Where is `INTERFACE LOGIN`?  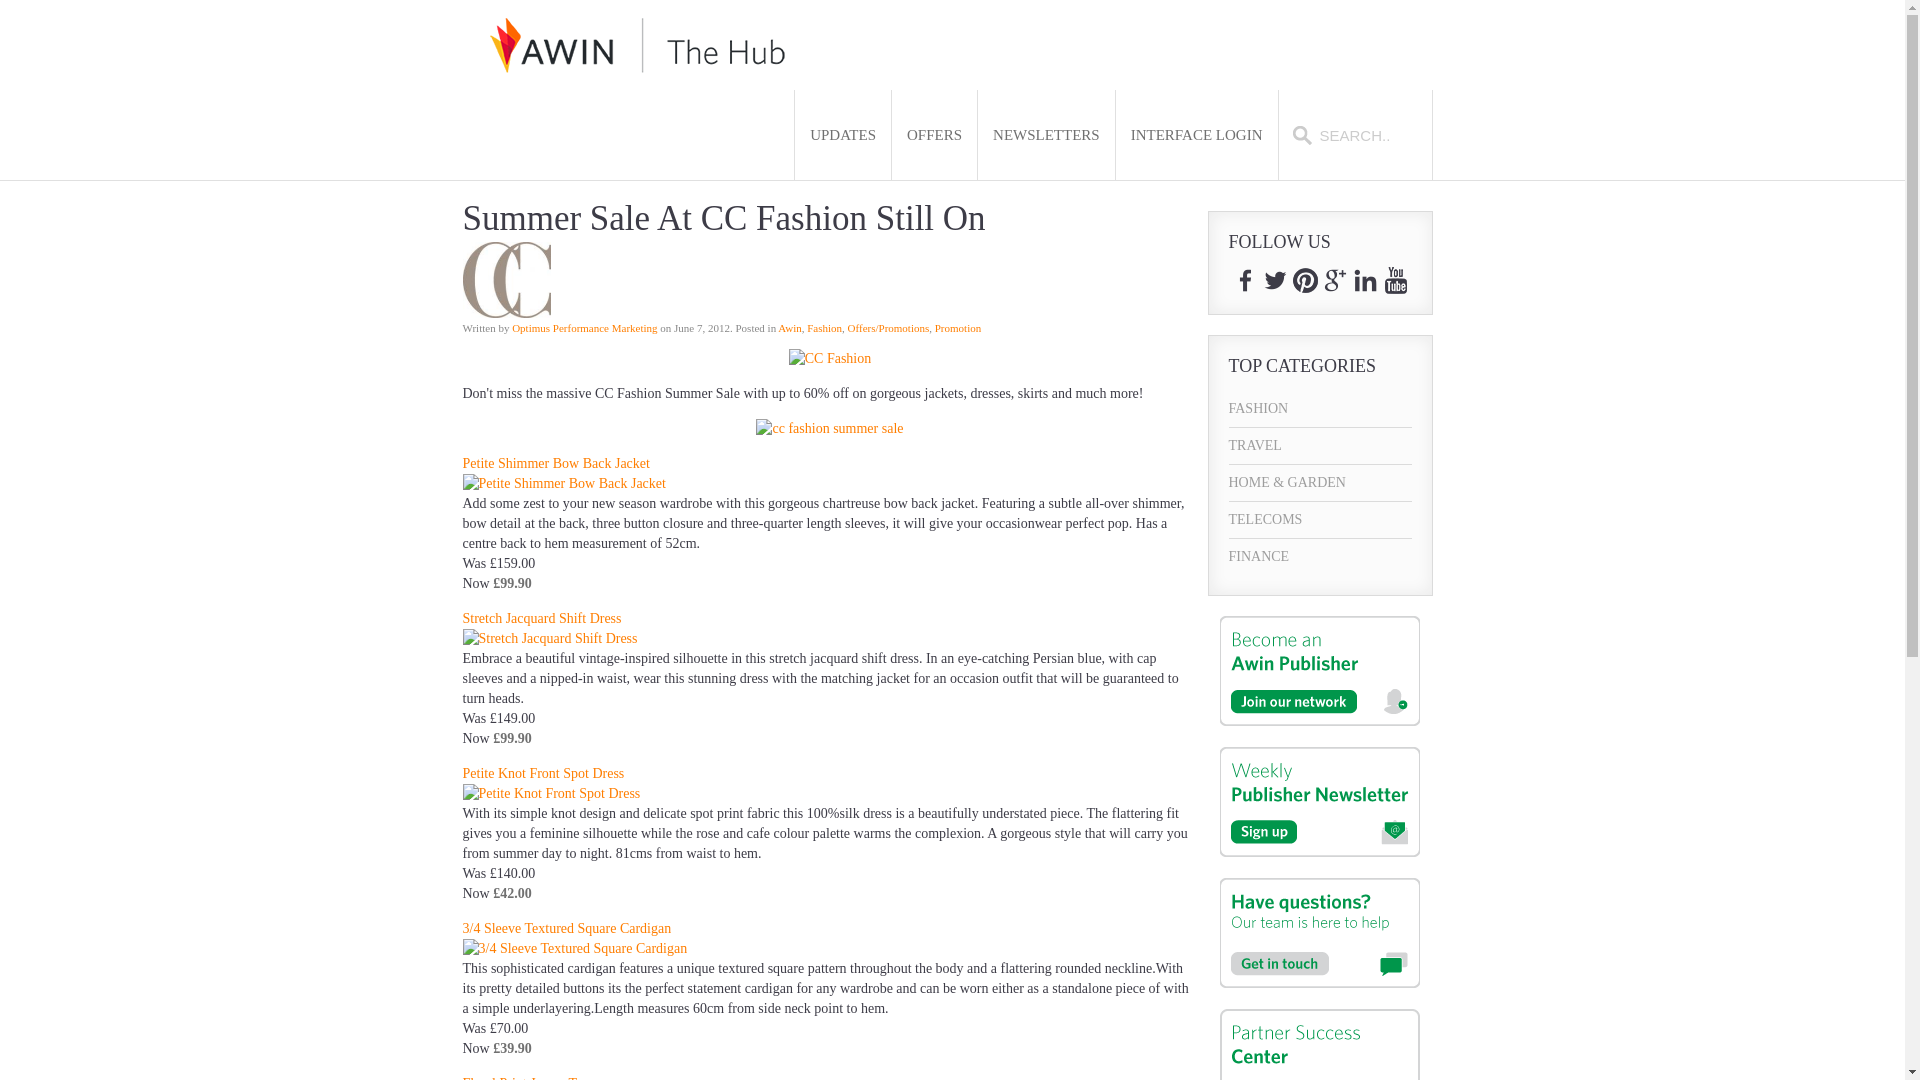 INTERFACE LOGIN is located at coordinates (1196, 135).